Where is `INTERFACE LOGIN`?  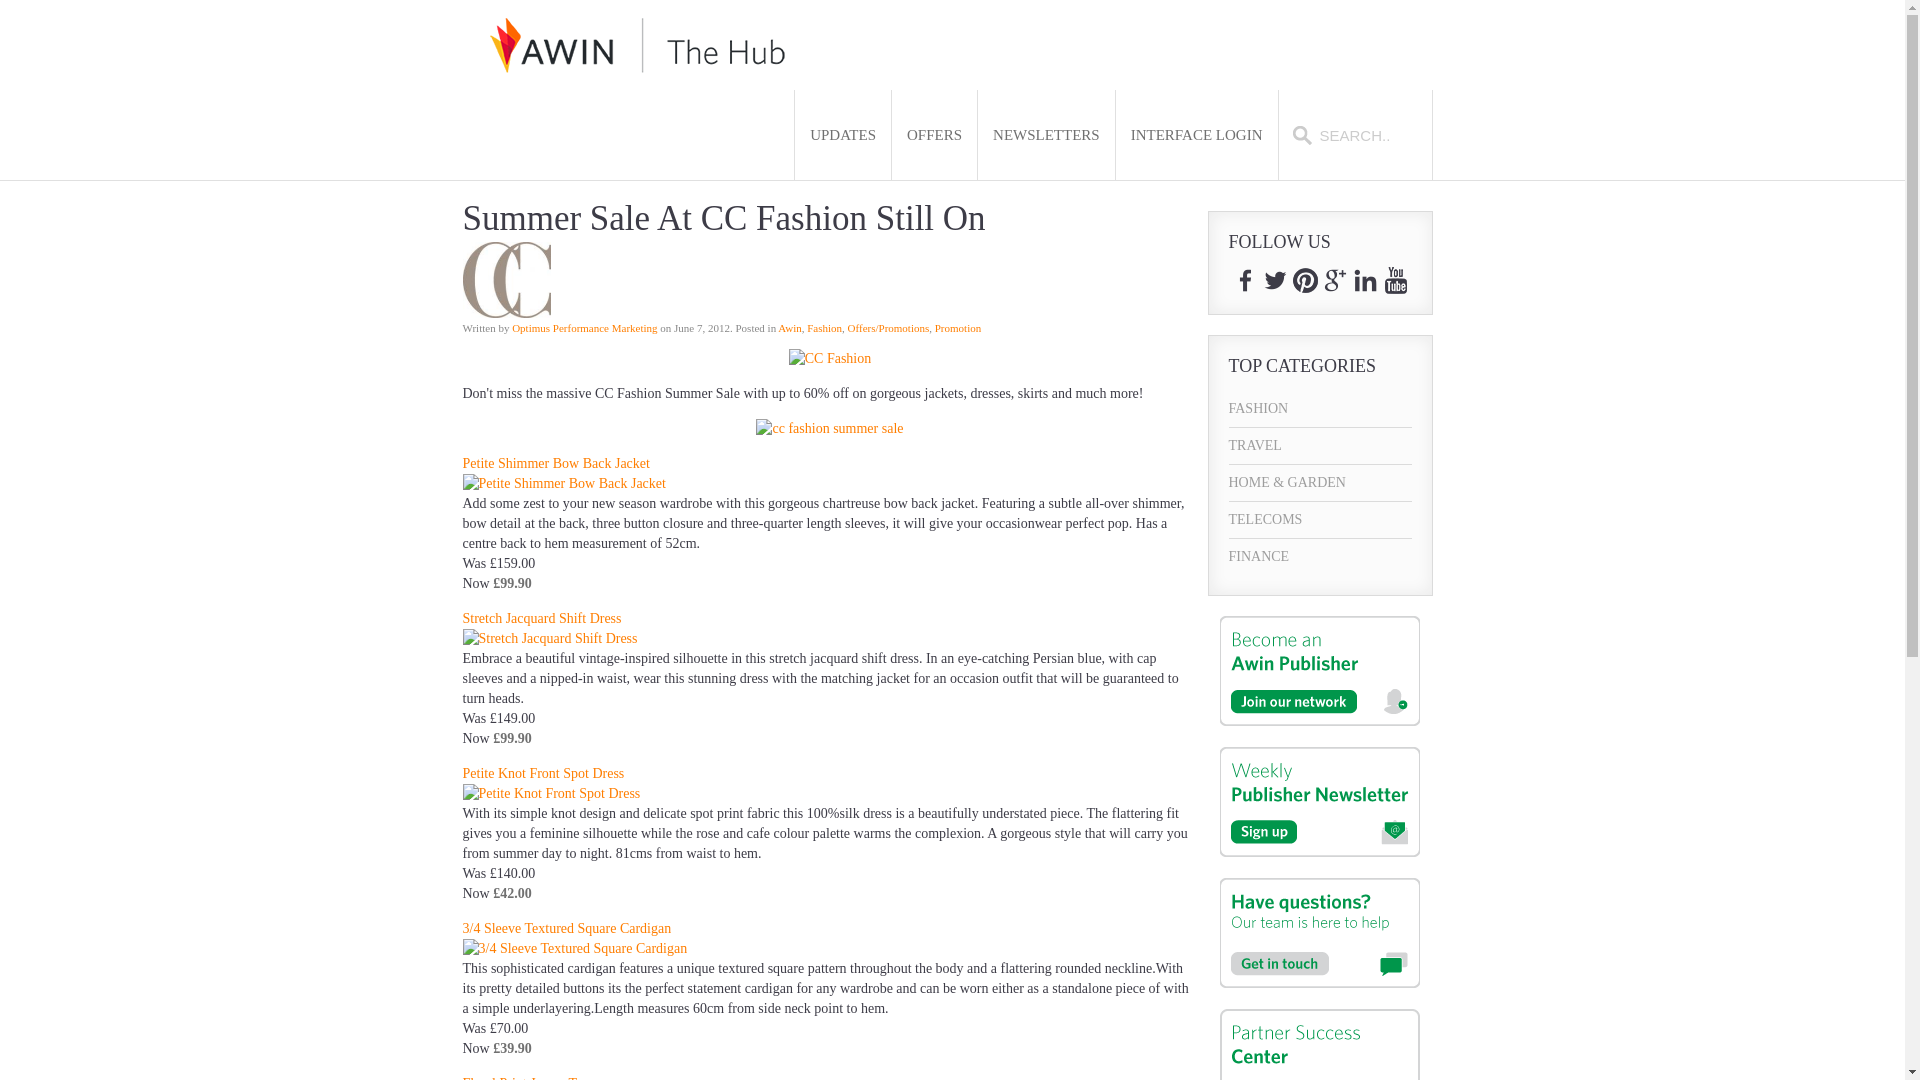 INTERFACE LOGIN is located at coordinates (1196, 135).